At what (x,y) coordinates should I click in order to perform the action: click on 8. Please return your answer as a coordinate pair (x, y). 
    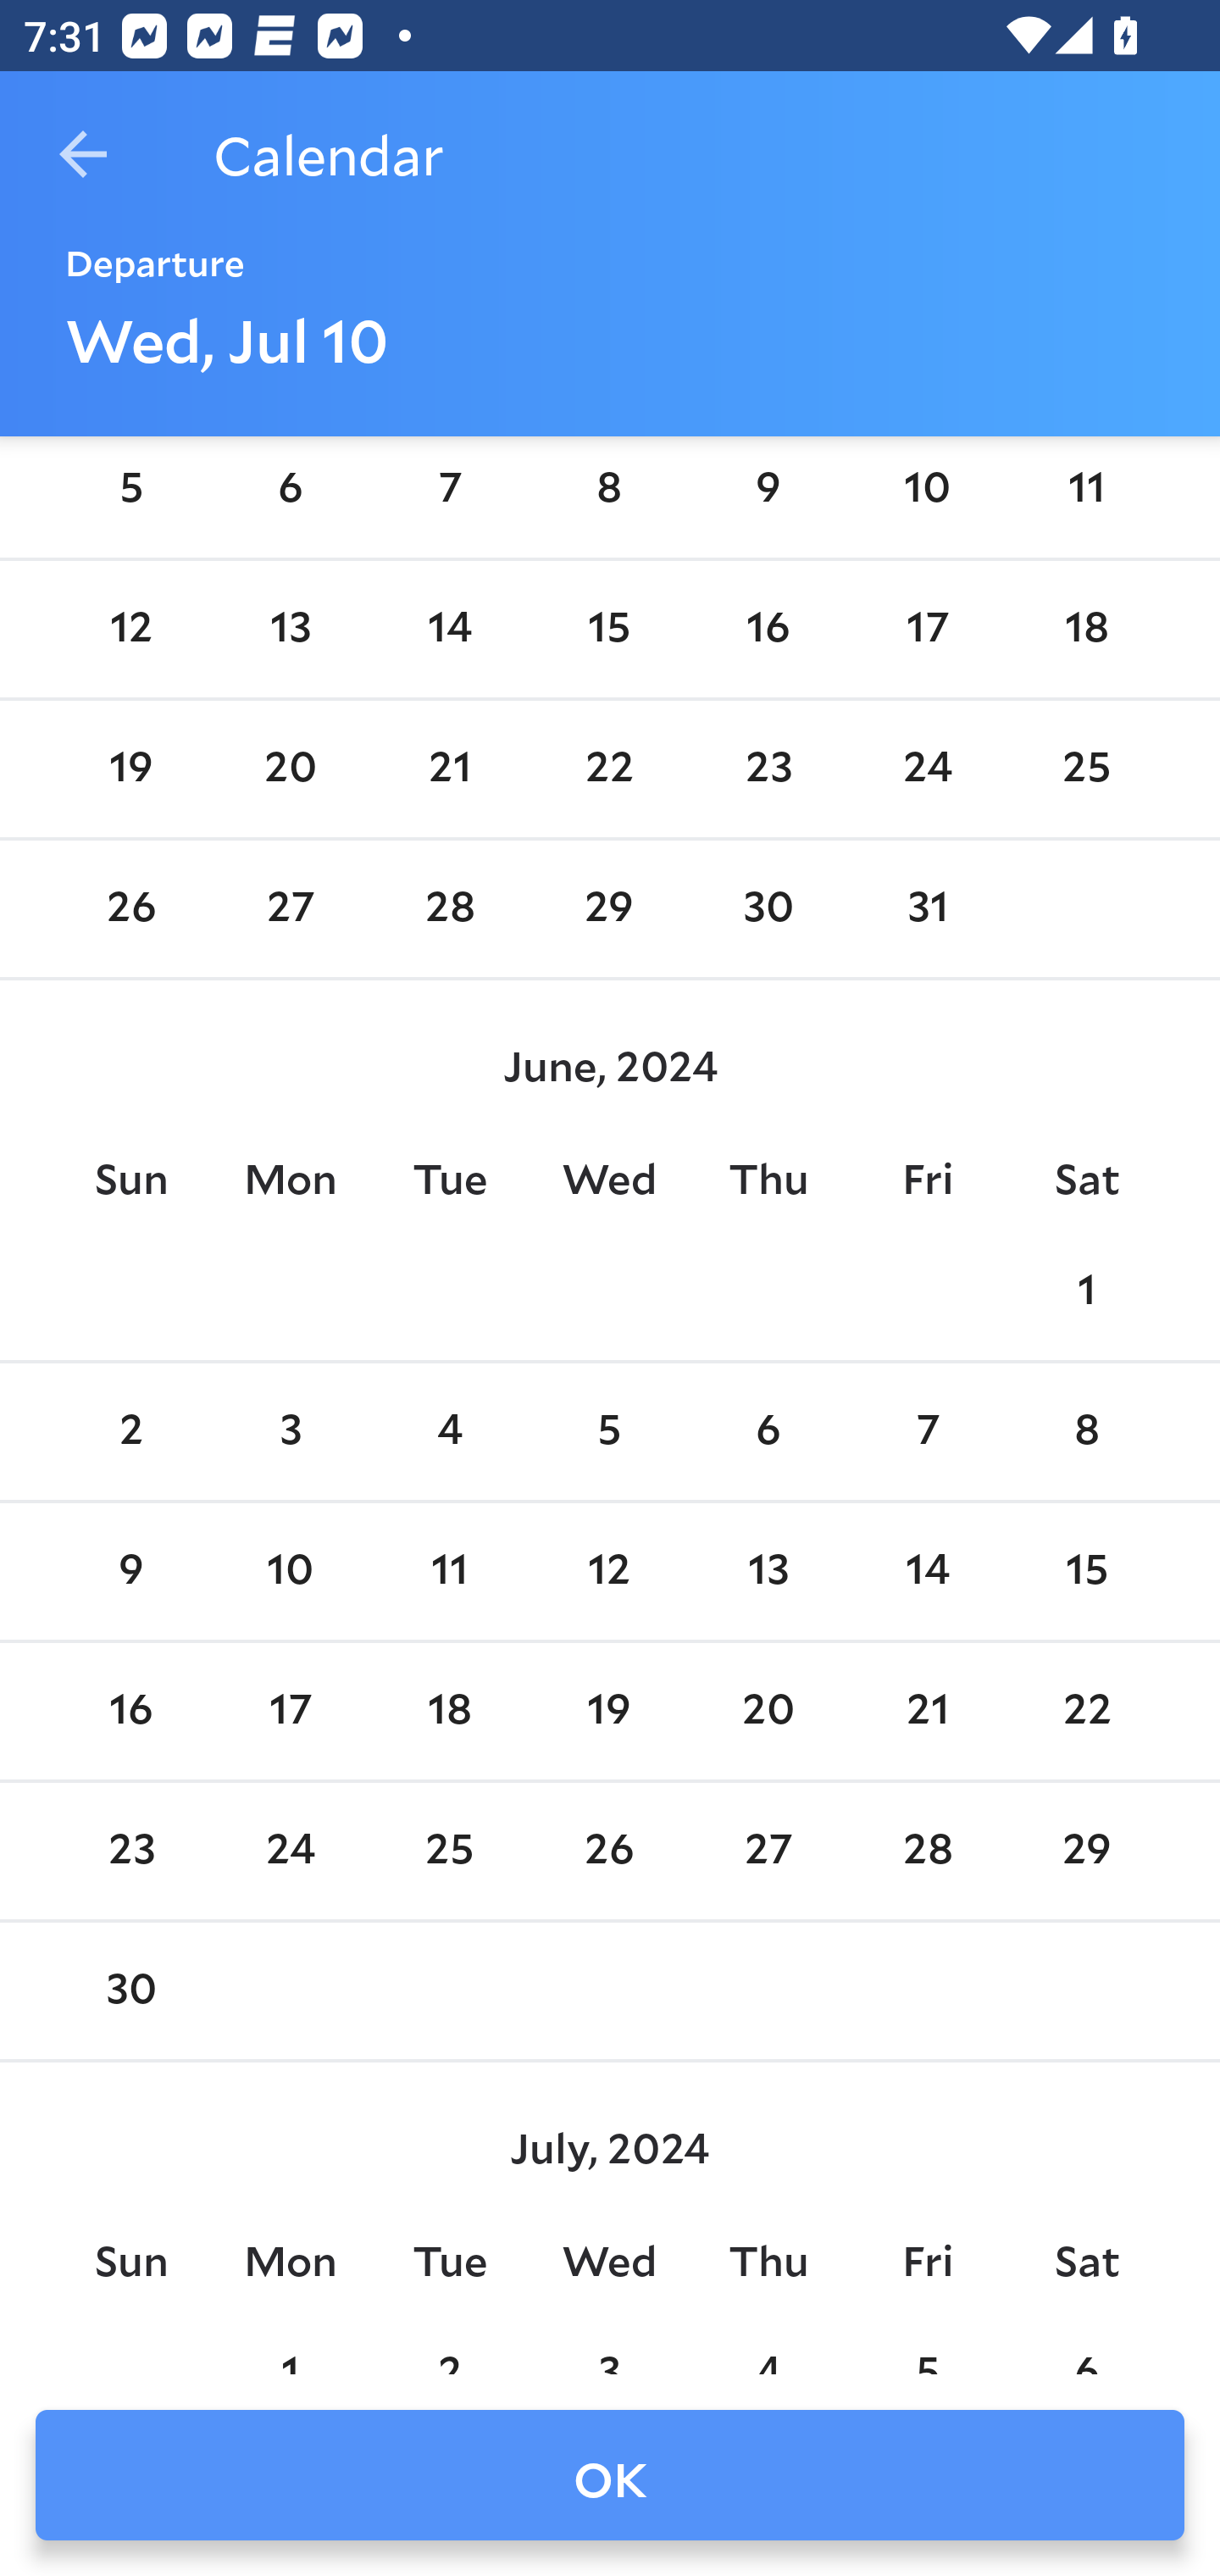
    Looking at the image, I should click on (1086, 1432).